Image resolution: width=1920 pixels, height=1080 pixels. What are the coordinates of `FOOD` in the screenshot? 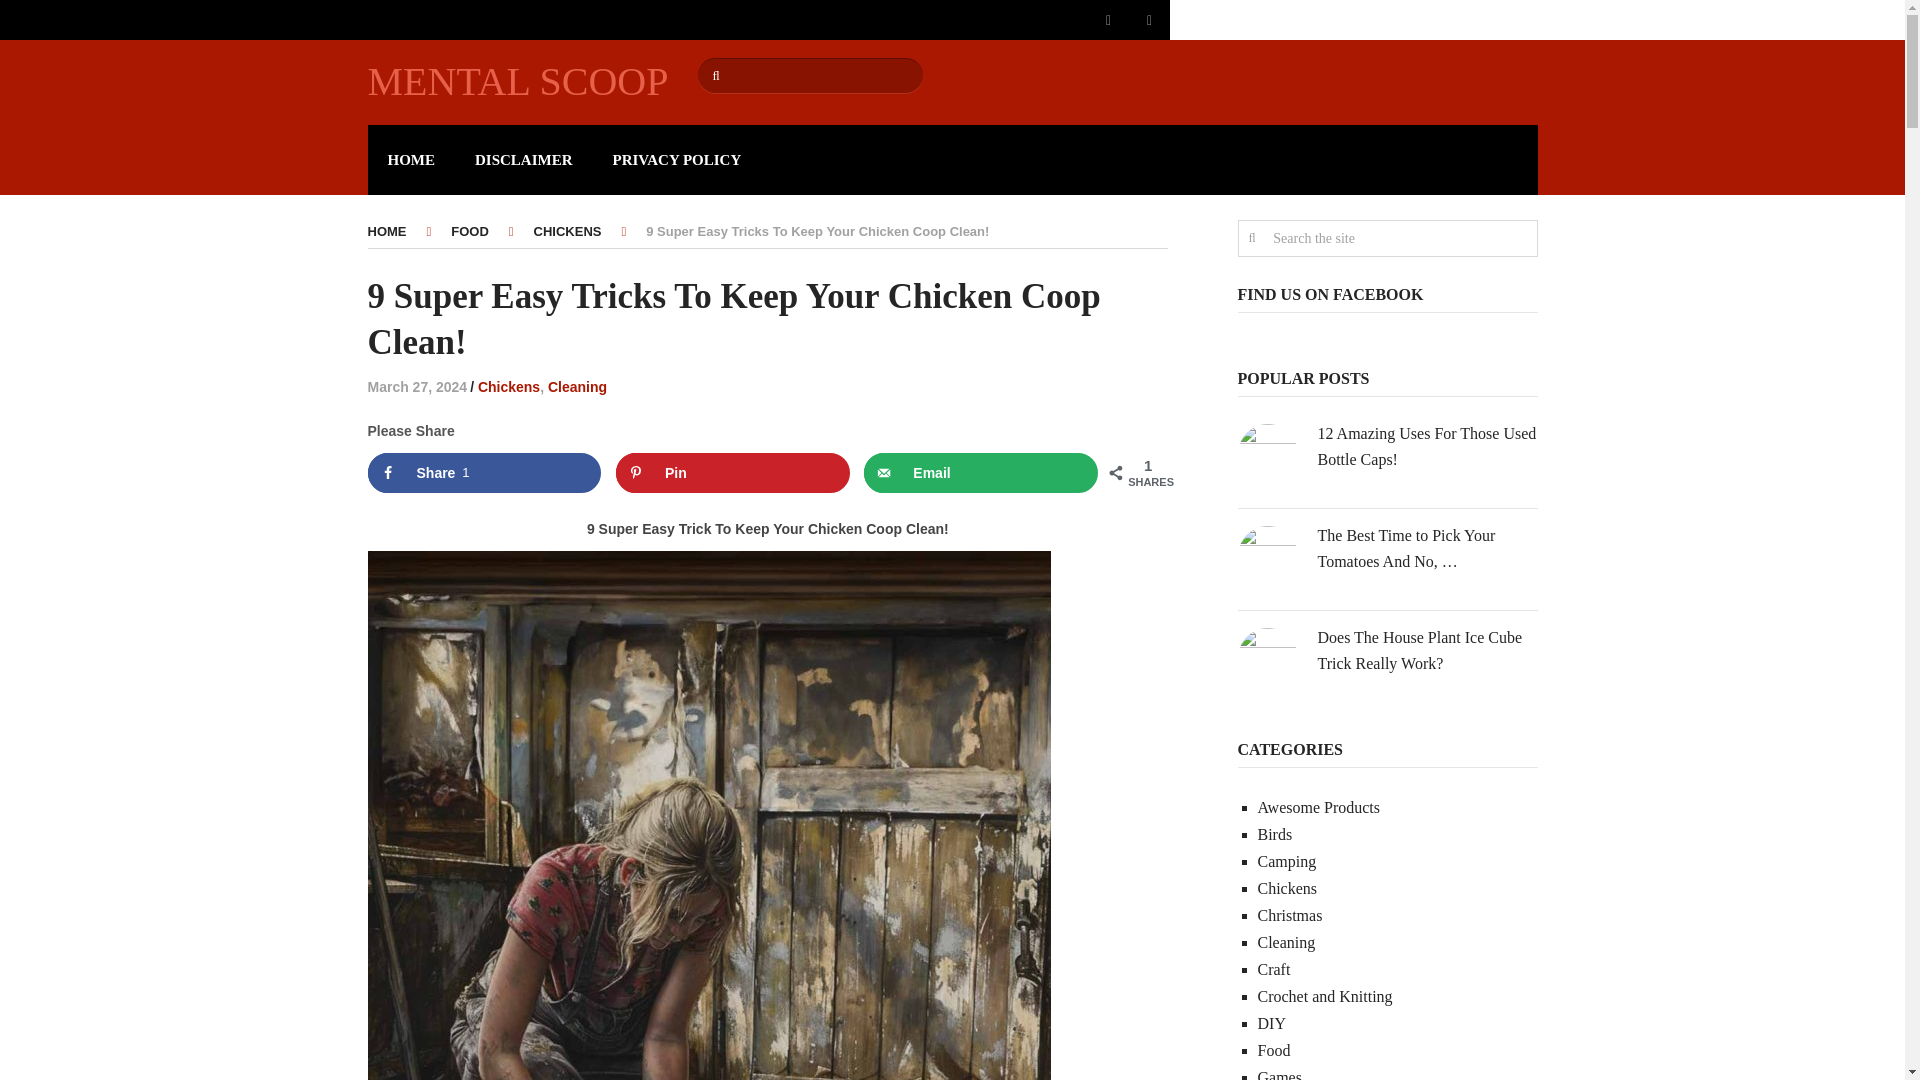 It's located at (470, 230).